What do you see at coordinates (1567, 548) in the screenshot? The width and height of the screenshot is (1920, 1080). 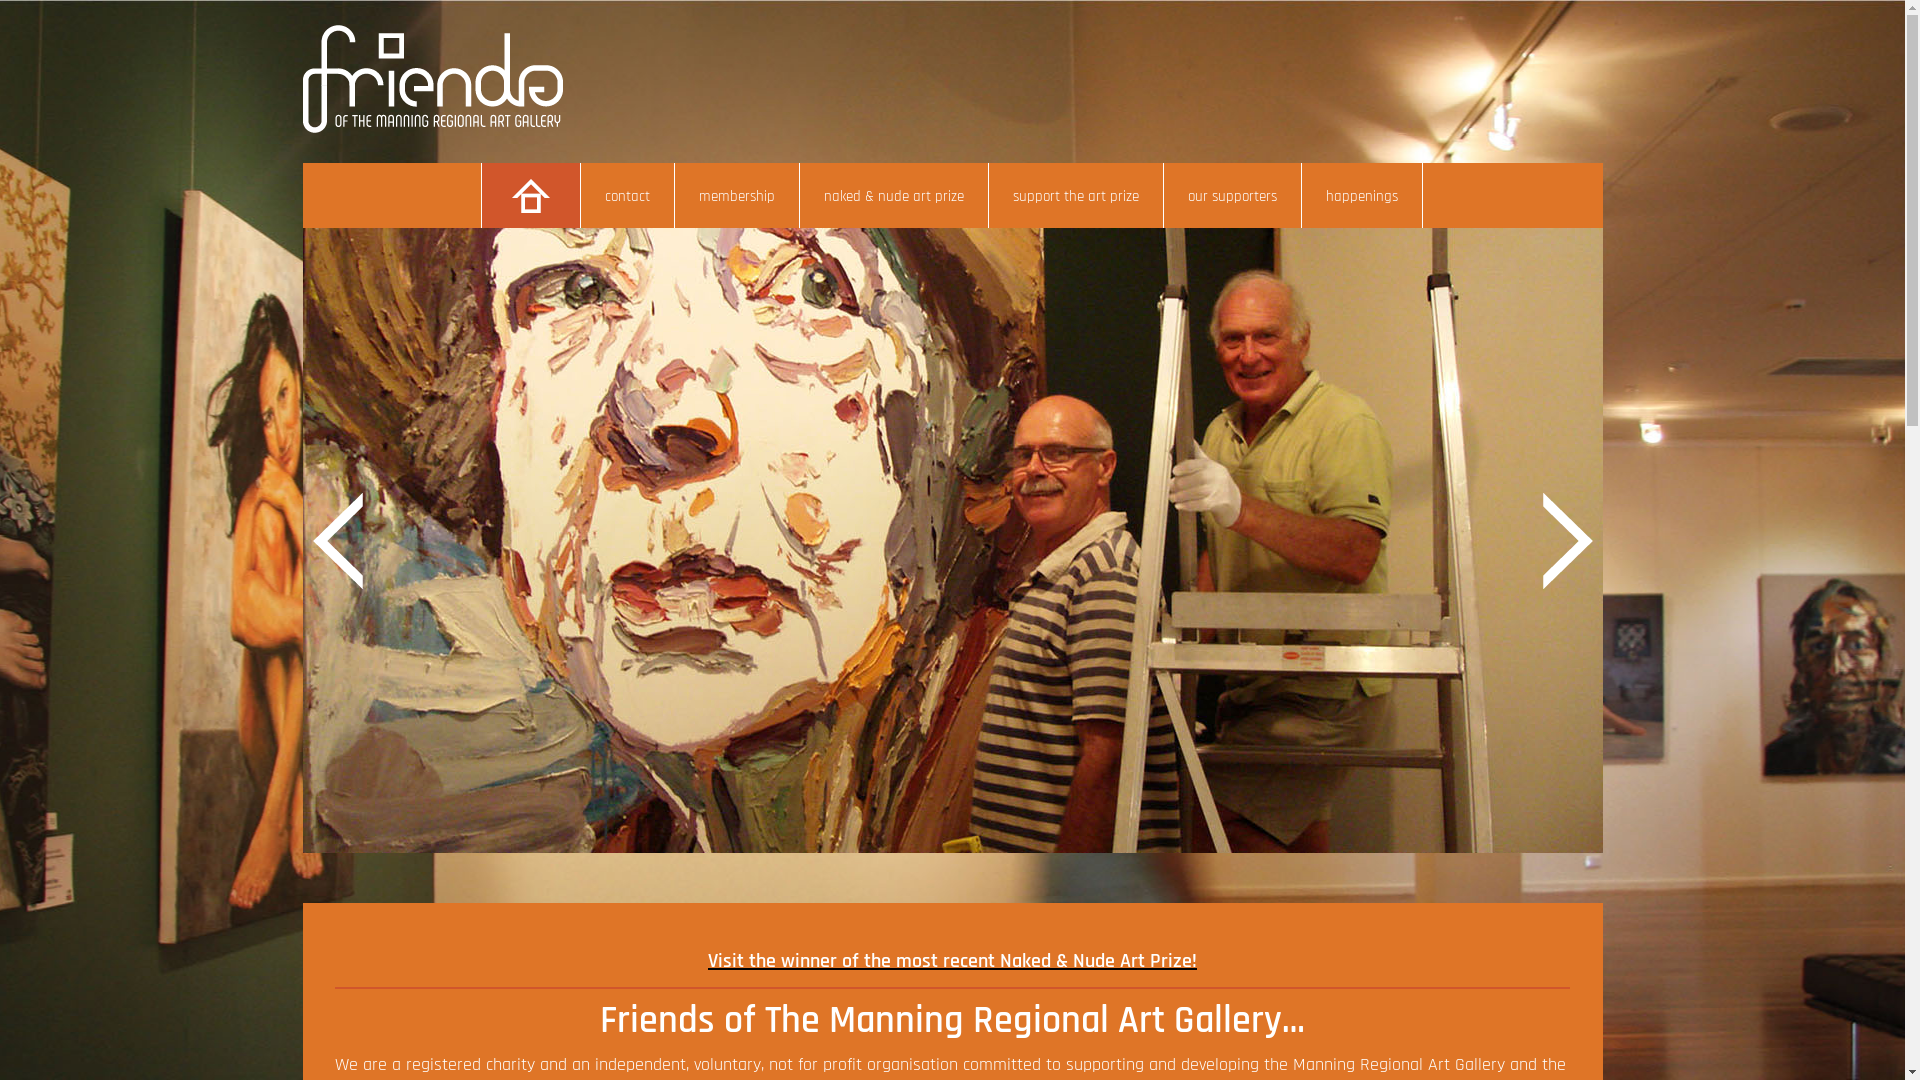 I see `Next` at bounding box center [1567, 548].